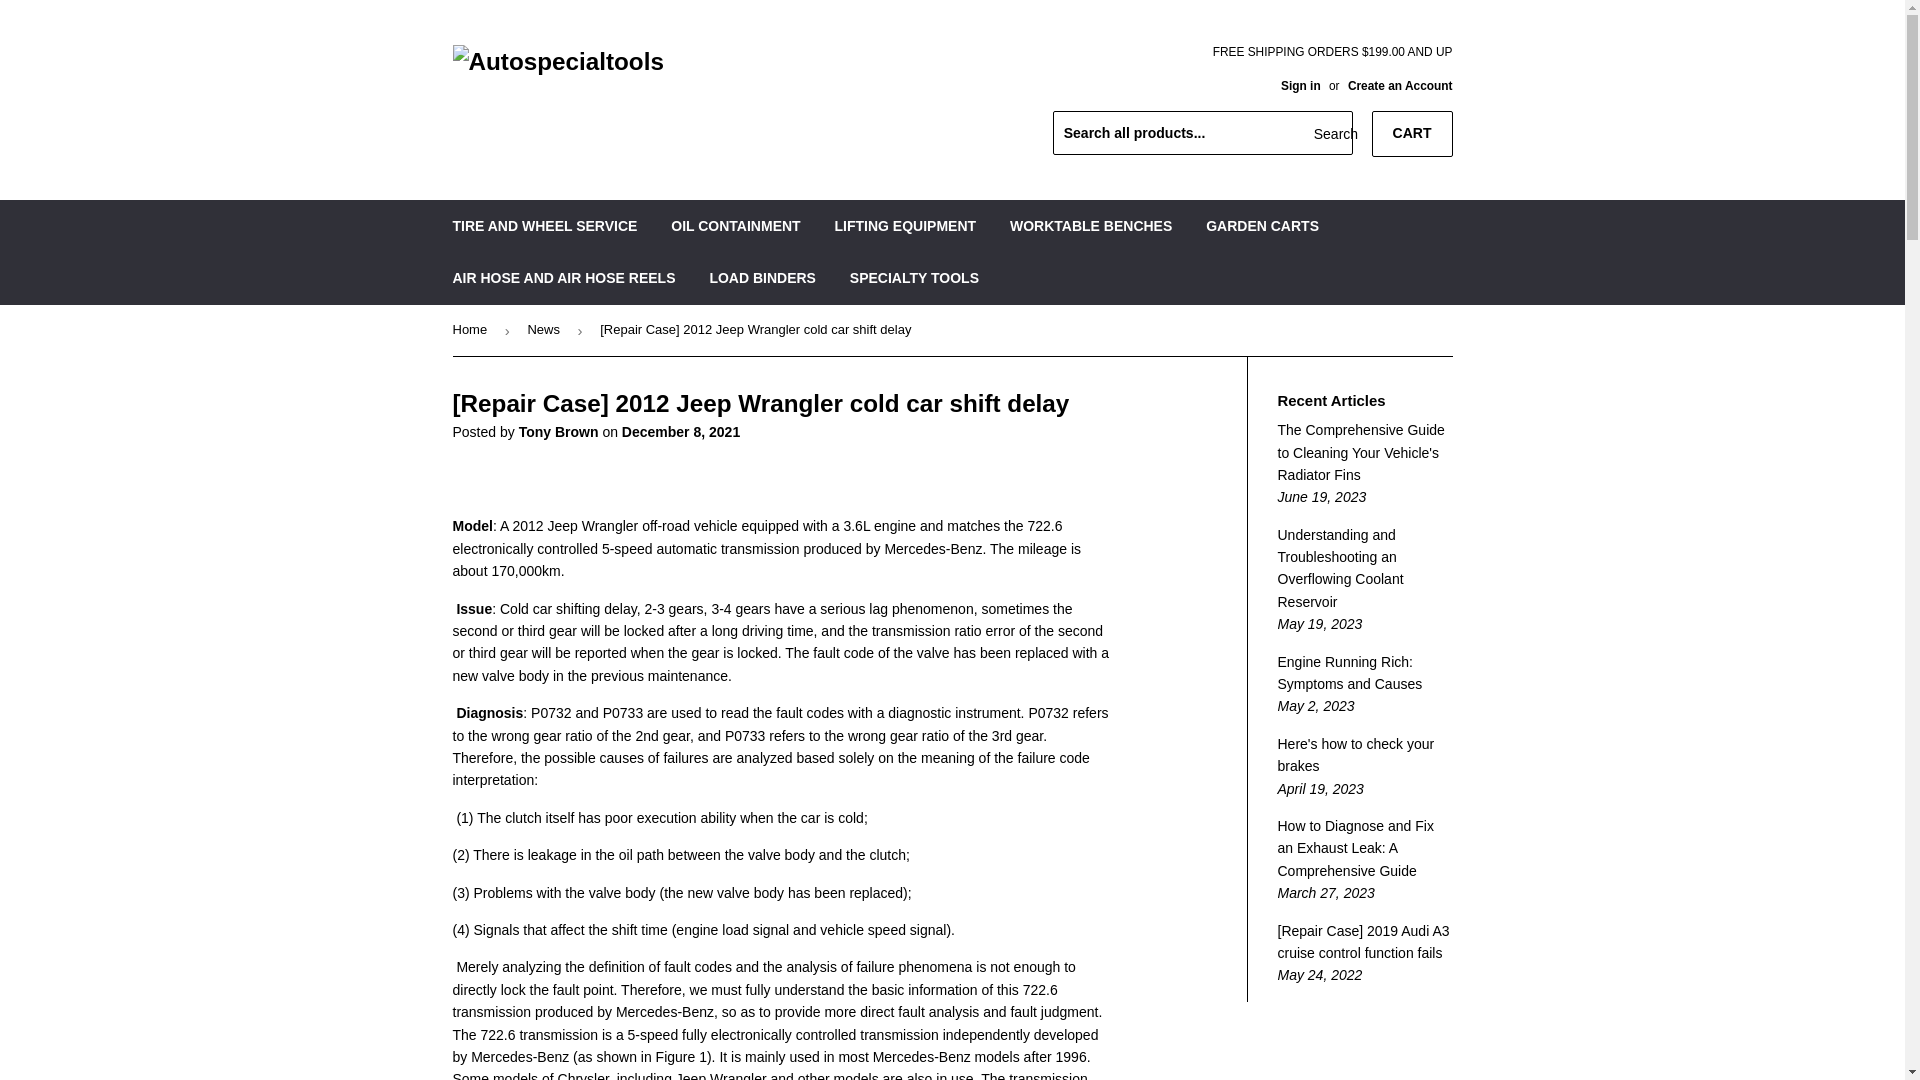  I want to click on LOAD BINDERS, so click(762, 277).